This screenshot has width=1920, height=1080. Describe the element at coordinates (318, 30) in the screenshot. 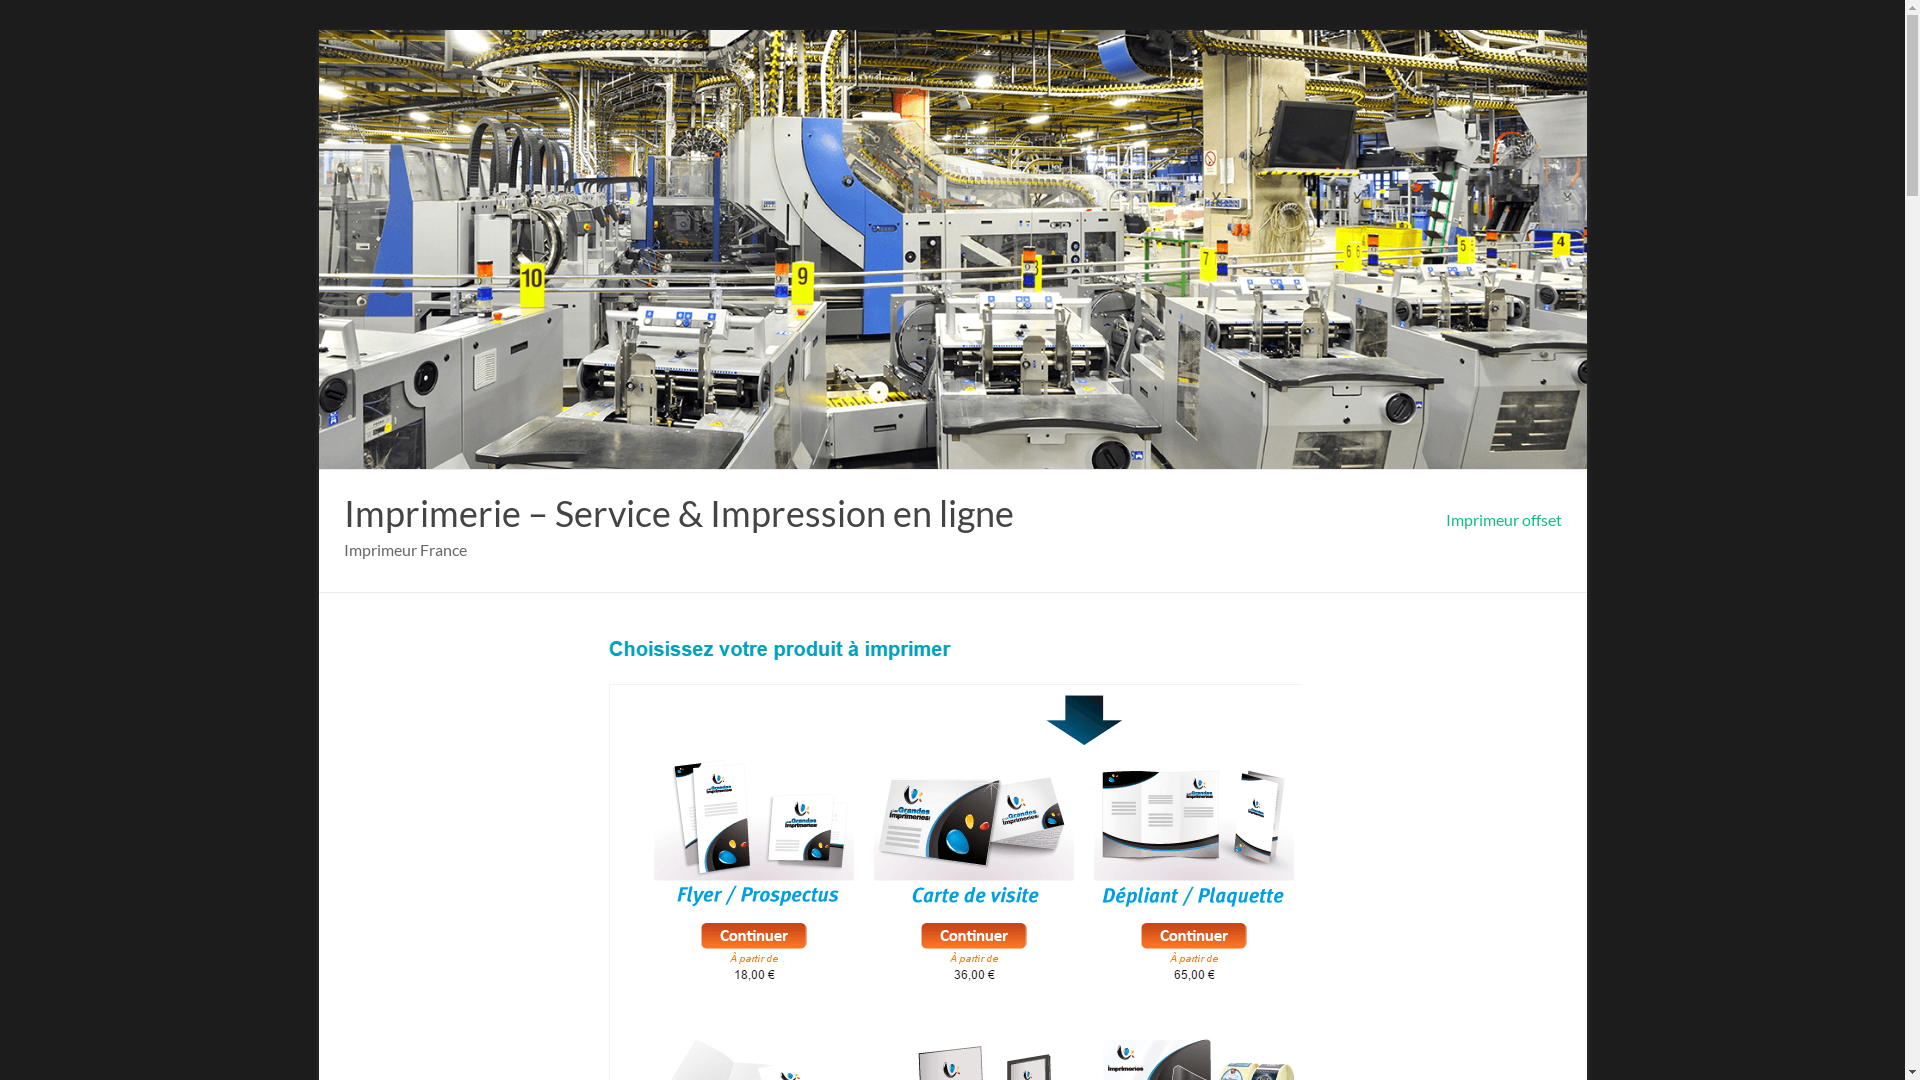

I see `Aller au contenu` at that location.